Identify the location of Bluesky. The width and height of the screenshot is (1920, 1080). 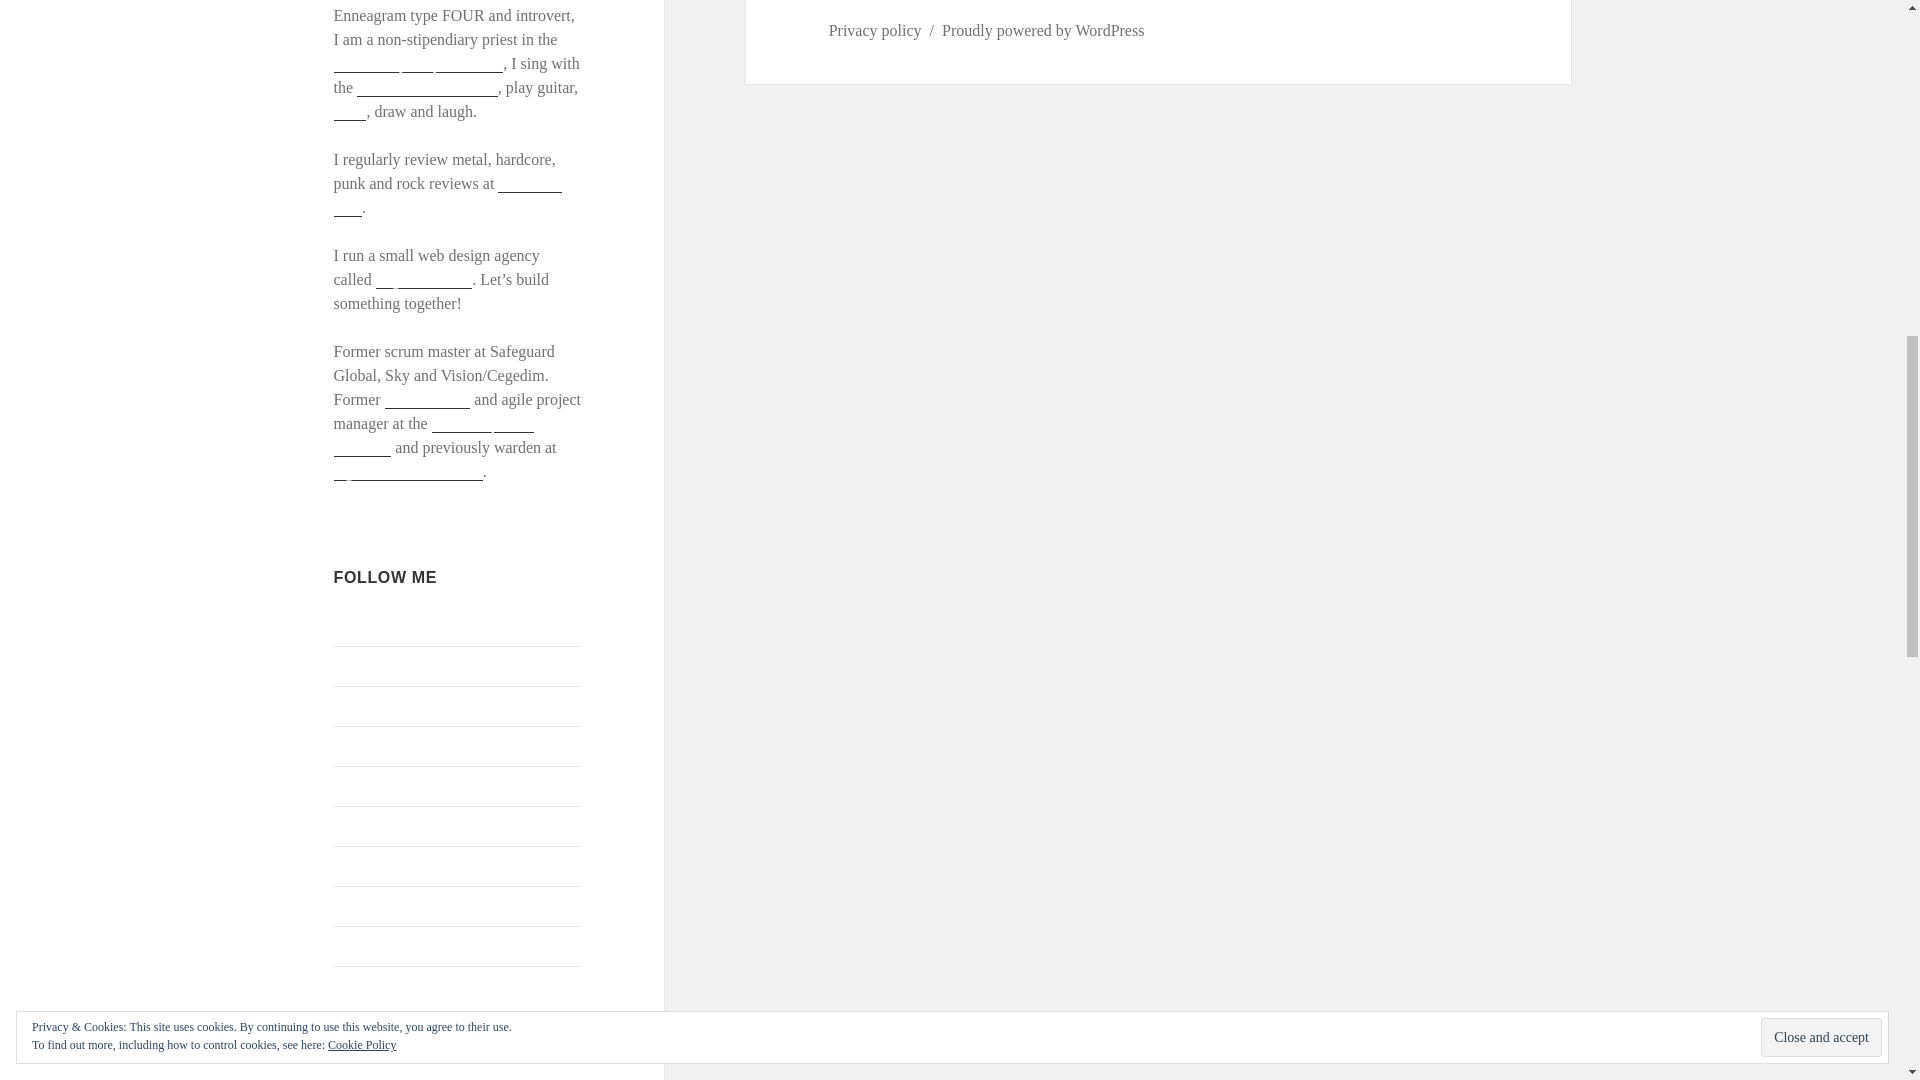
(360, 624).